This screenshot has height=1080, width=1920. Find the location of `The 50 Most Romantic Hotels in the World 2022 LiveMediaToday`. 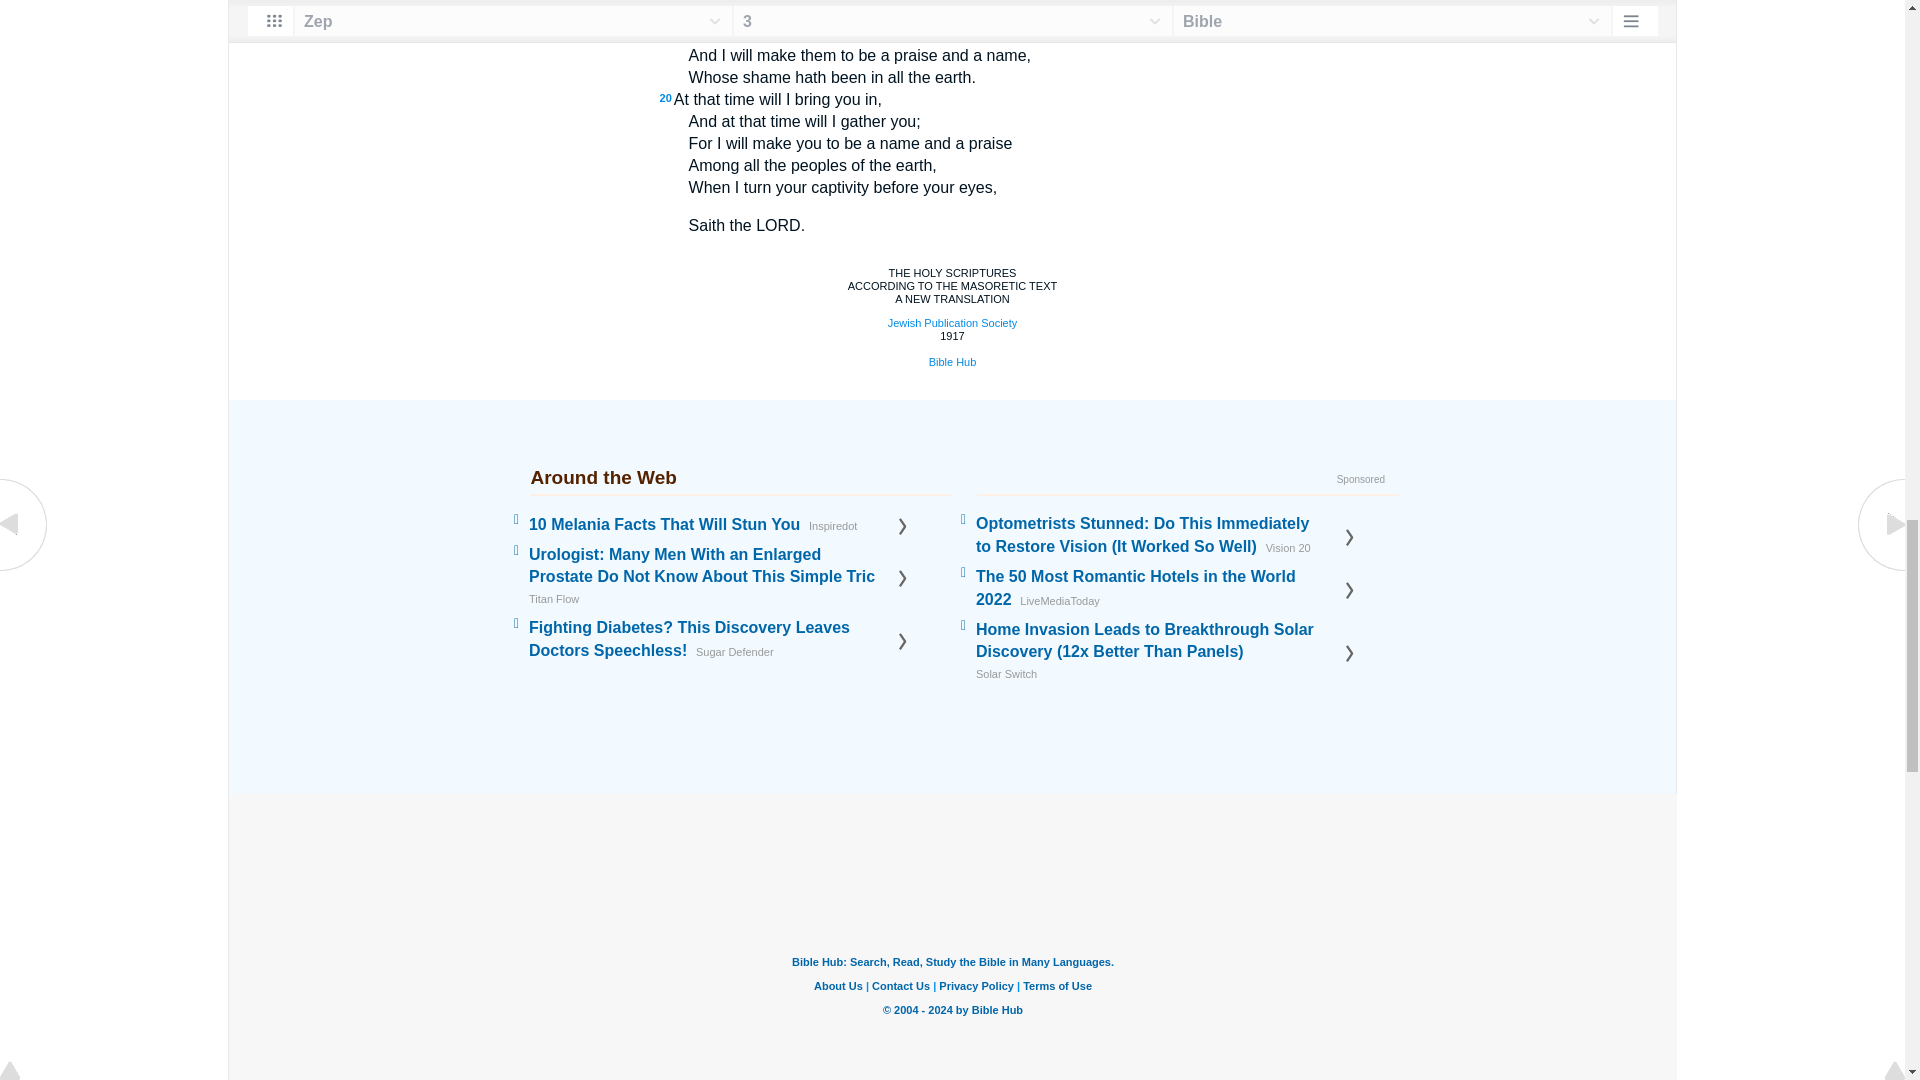

The 50 Most Romantic Hotels in the World 2022 LiveMediaToday is located at coordinates (1159, 599).